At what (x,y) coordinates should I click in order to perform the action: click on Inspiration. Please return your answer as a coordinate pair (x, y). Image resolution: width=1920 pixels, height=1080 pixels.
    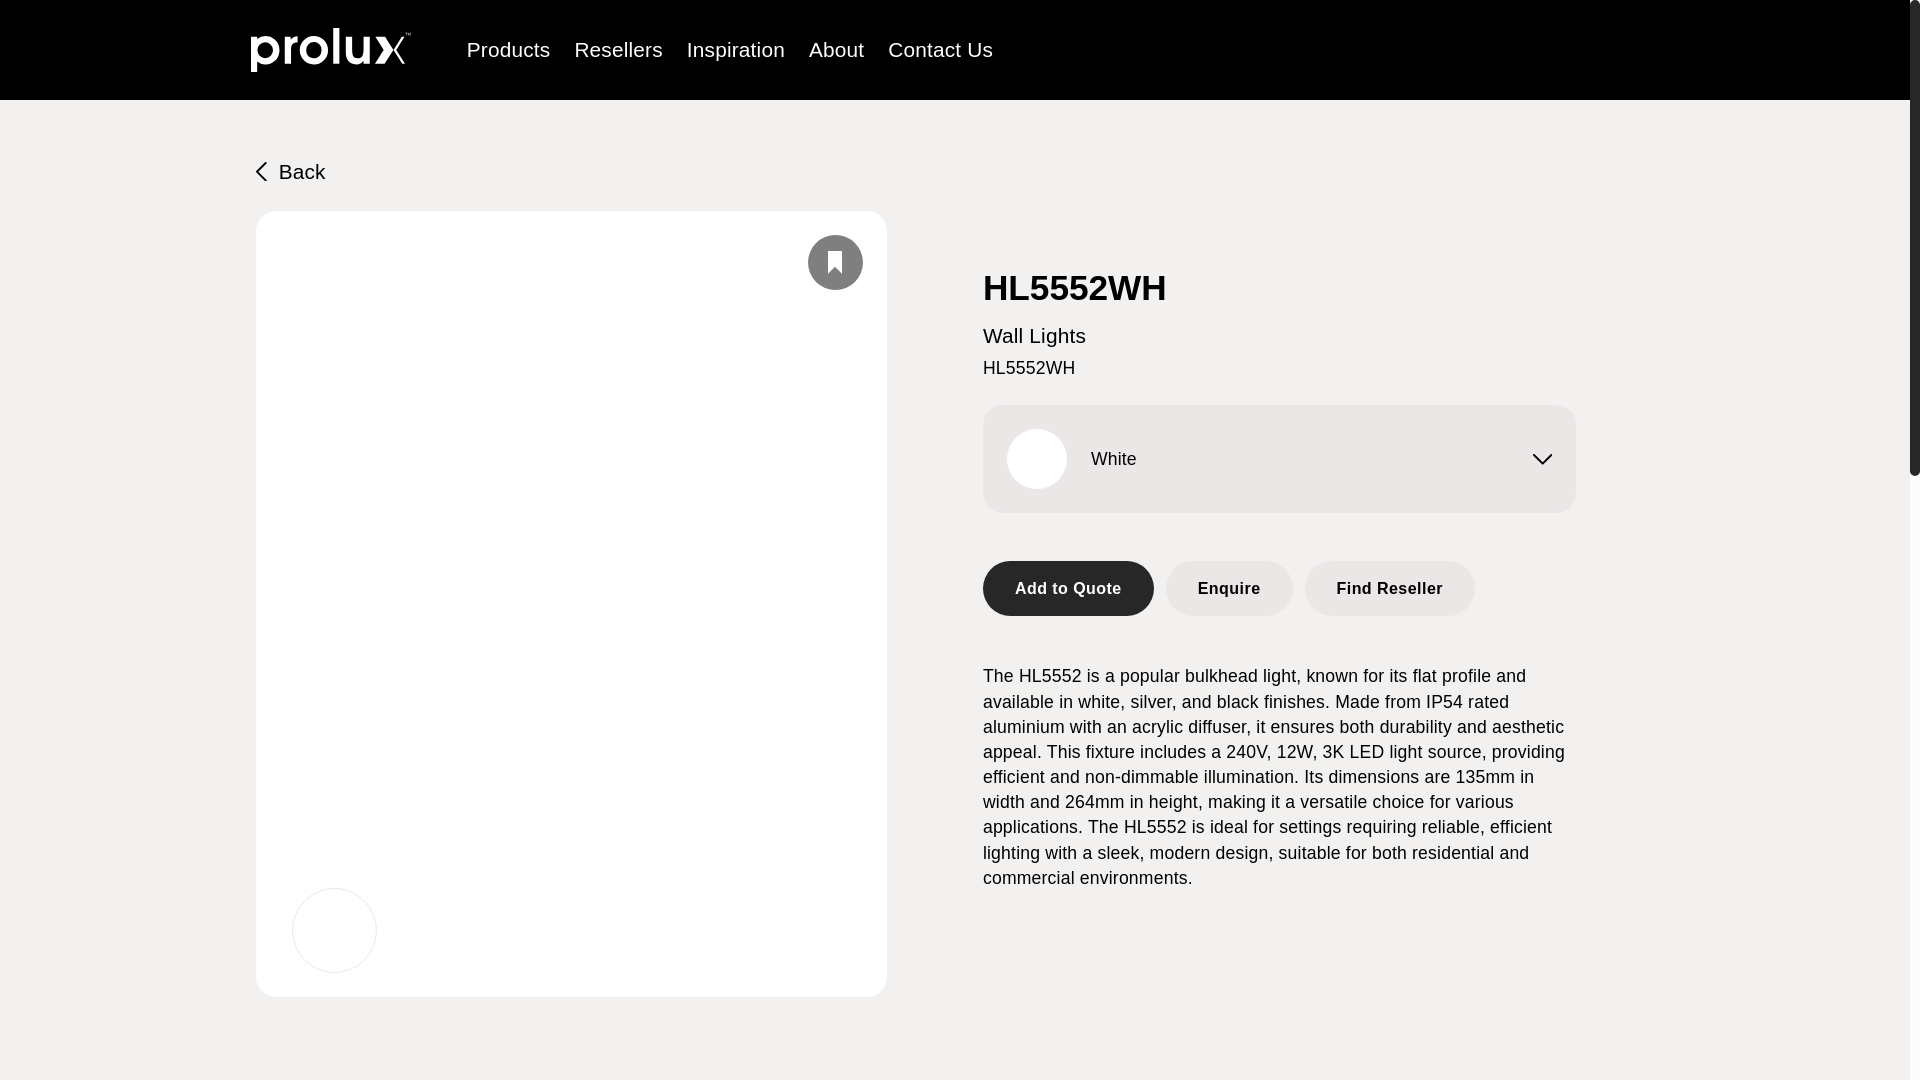
    Looking at the image, I should click on (736, 48).